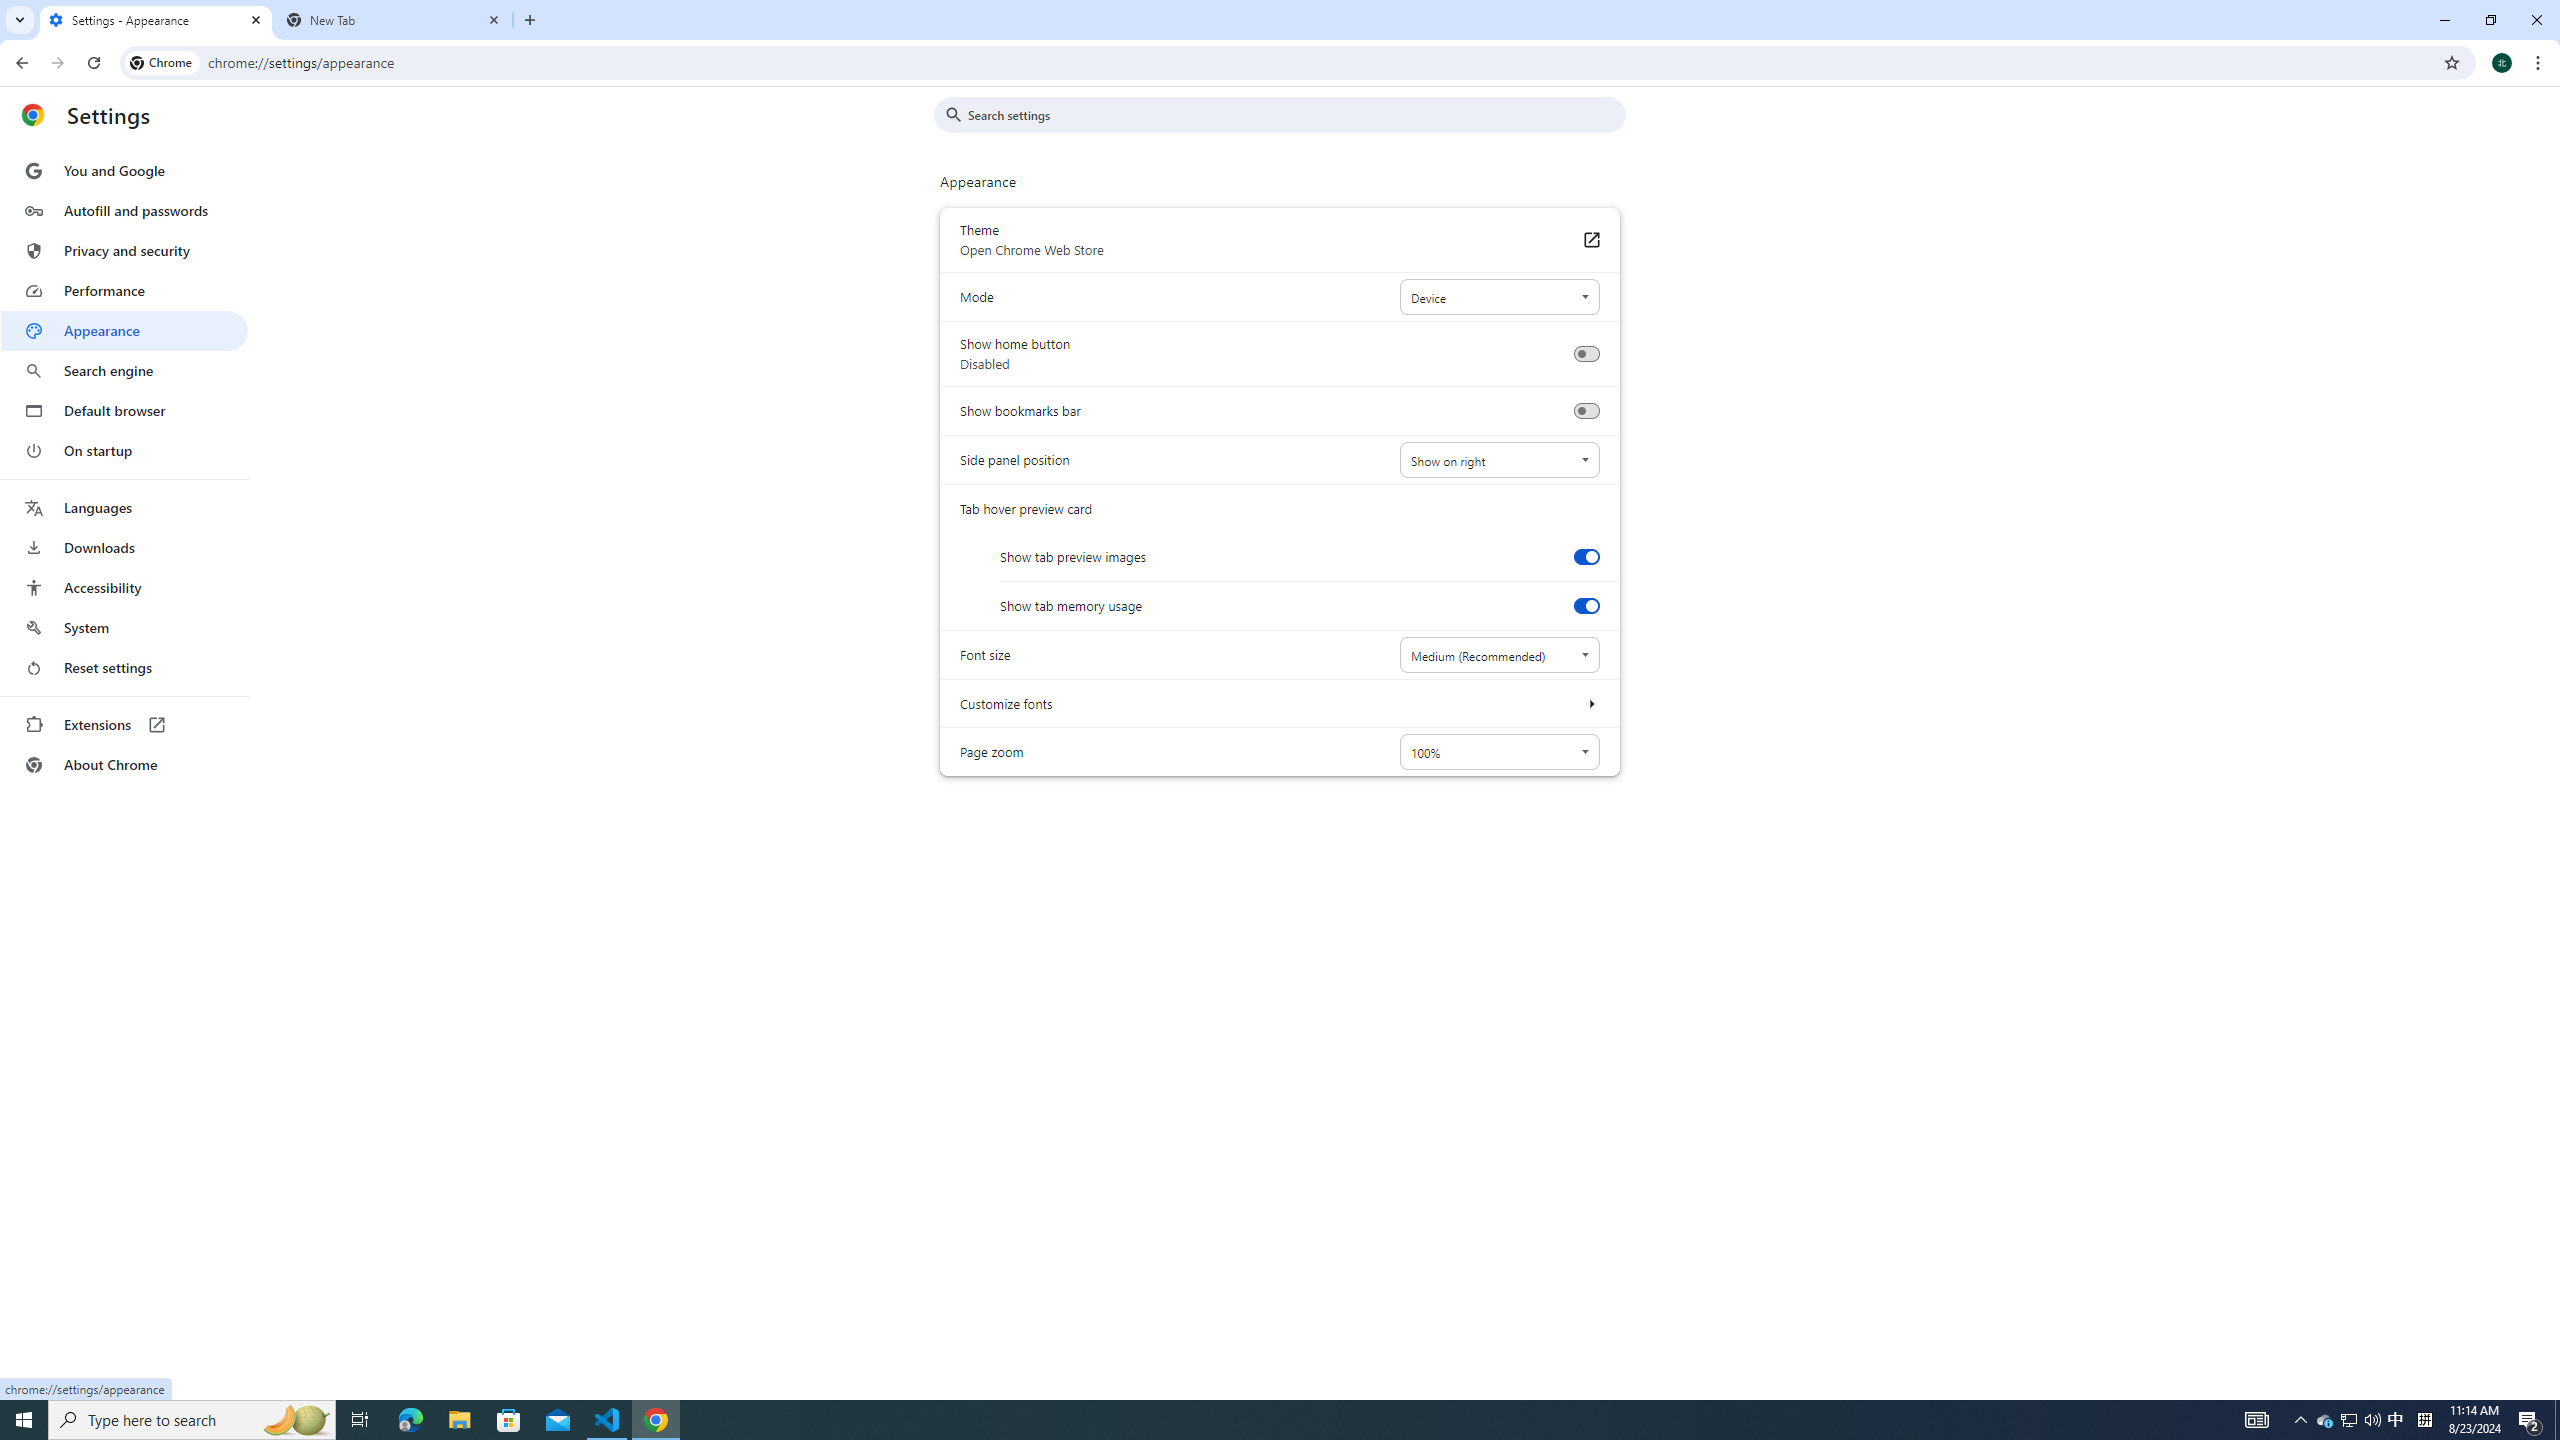  What do you see at coordinates (1498, 752) in the screenshot?
I see `Page zoom` at bounding box center [1498, 752].